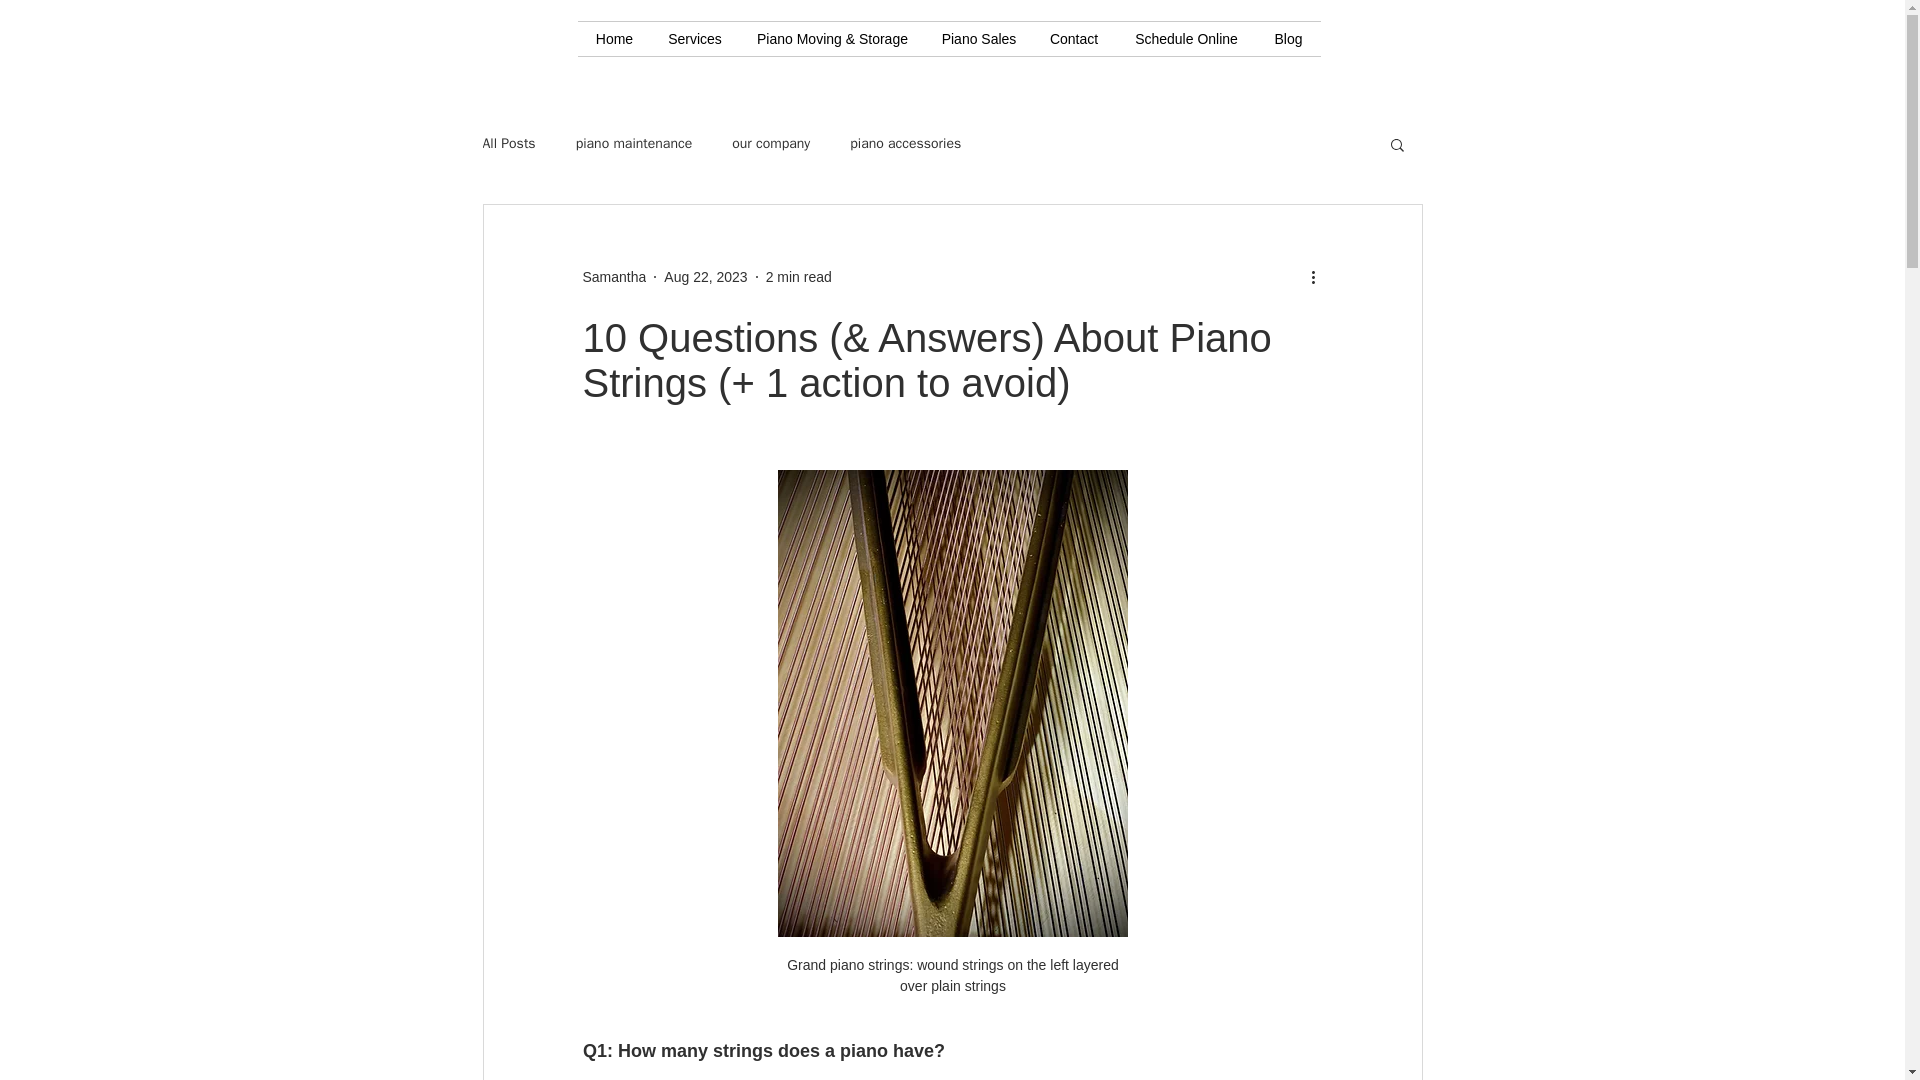 The width and height of the screenshot is (1920, 1080). Describe the element at coordinates (1185, 38) in the screenshot. I see `Schedule Online` at that location.